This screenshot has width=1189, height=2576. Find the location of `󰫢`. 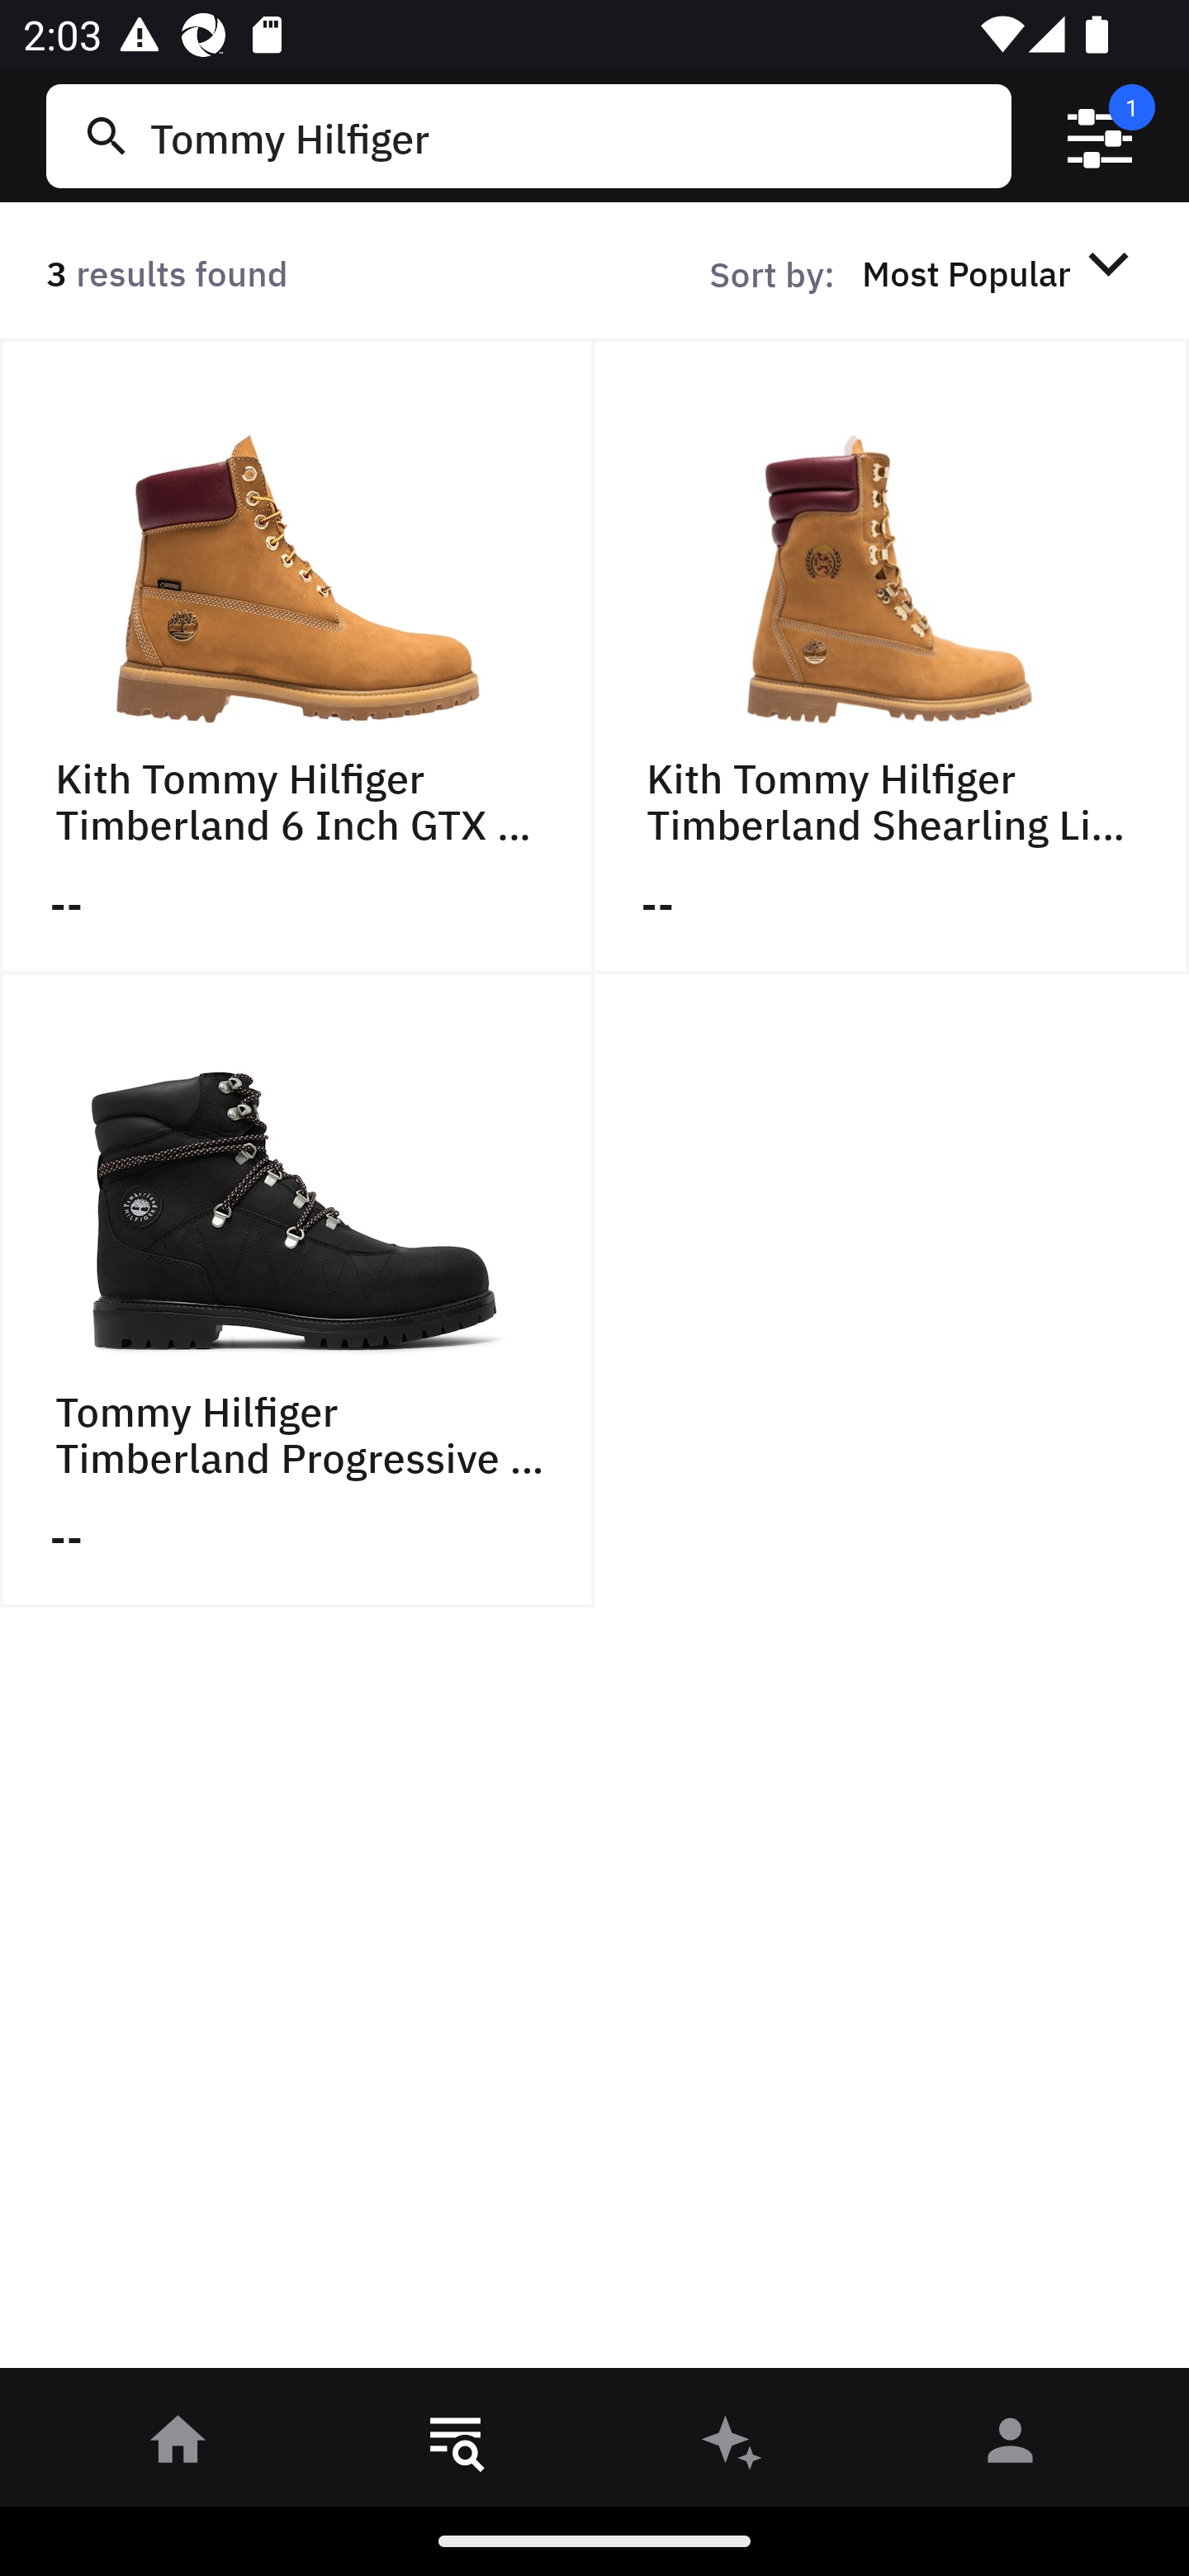

󰫢 is located at coordinates (733, 2446).